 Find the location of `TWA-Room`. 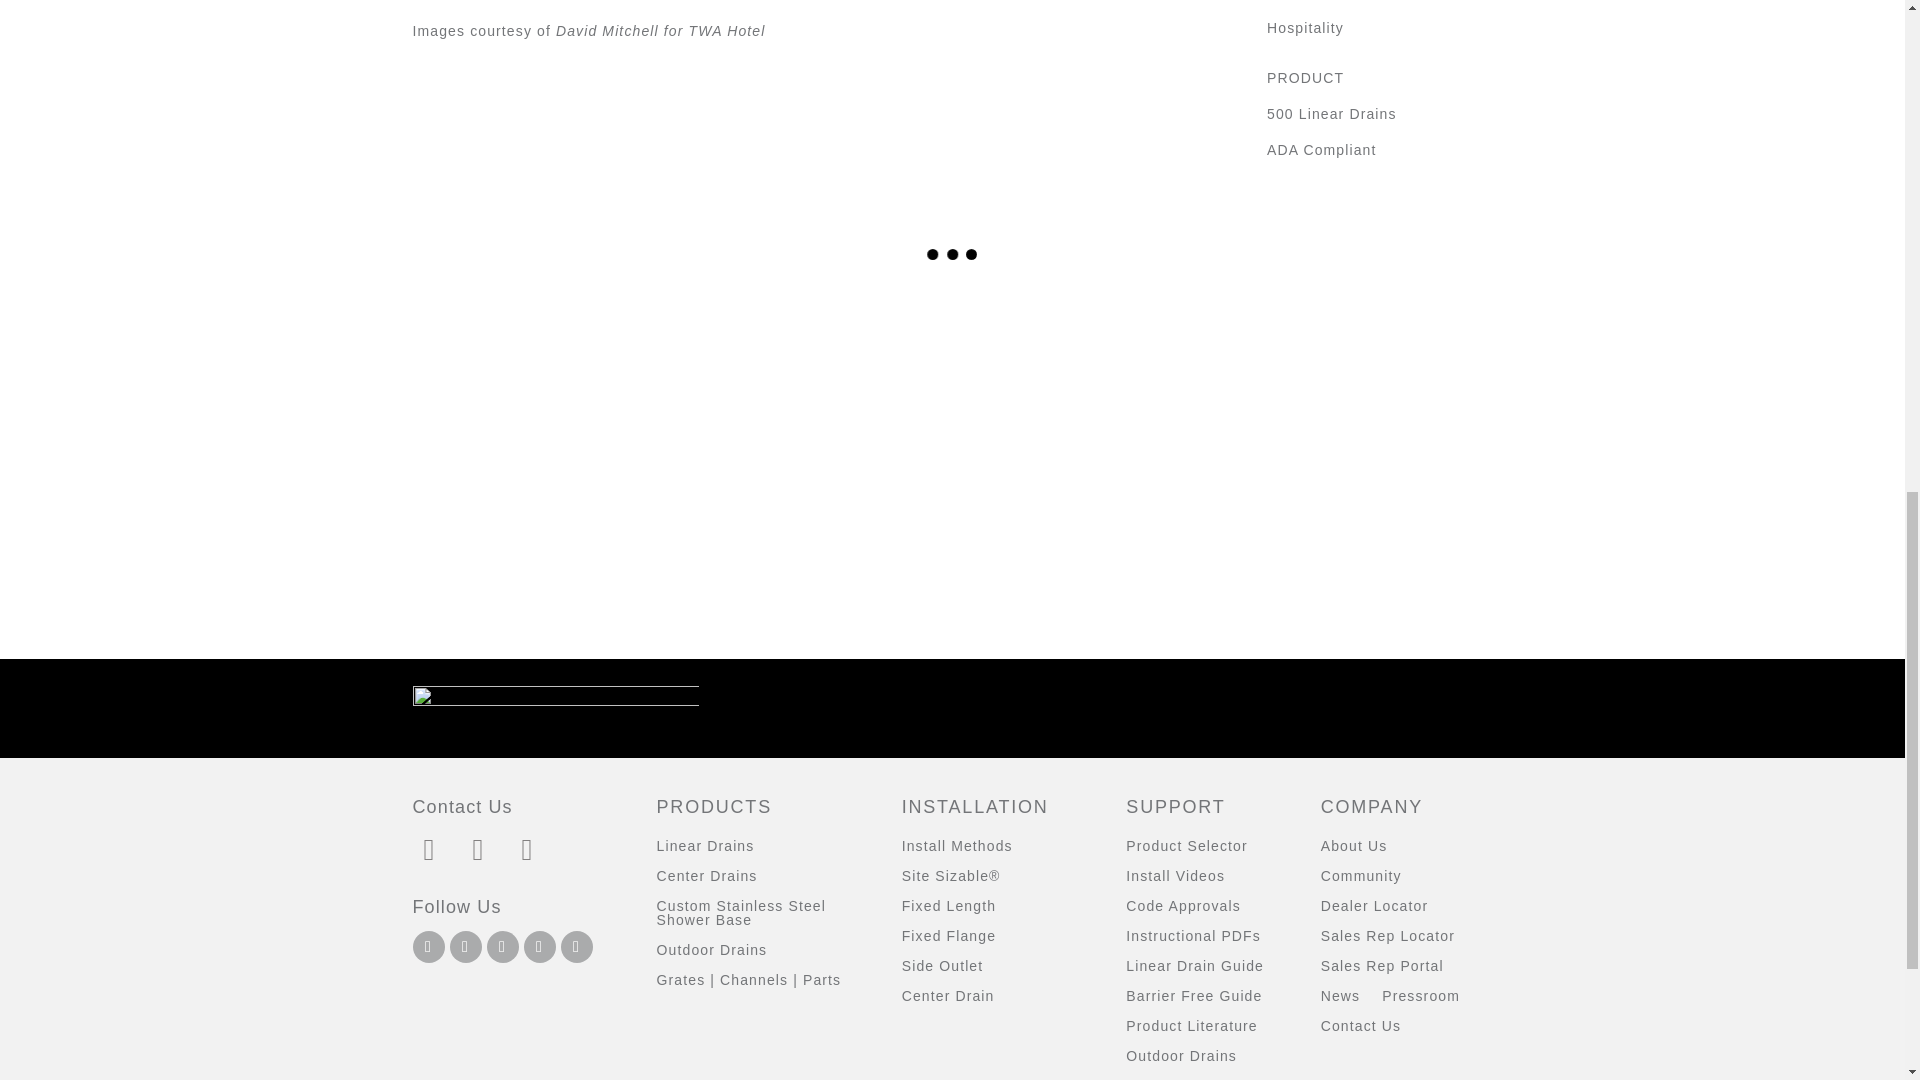

TWA-Room is located at coordinates (814, 356).